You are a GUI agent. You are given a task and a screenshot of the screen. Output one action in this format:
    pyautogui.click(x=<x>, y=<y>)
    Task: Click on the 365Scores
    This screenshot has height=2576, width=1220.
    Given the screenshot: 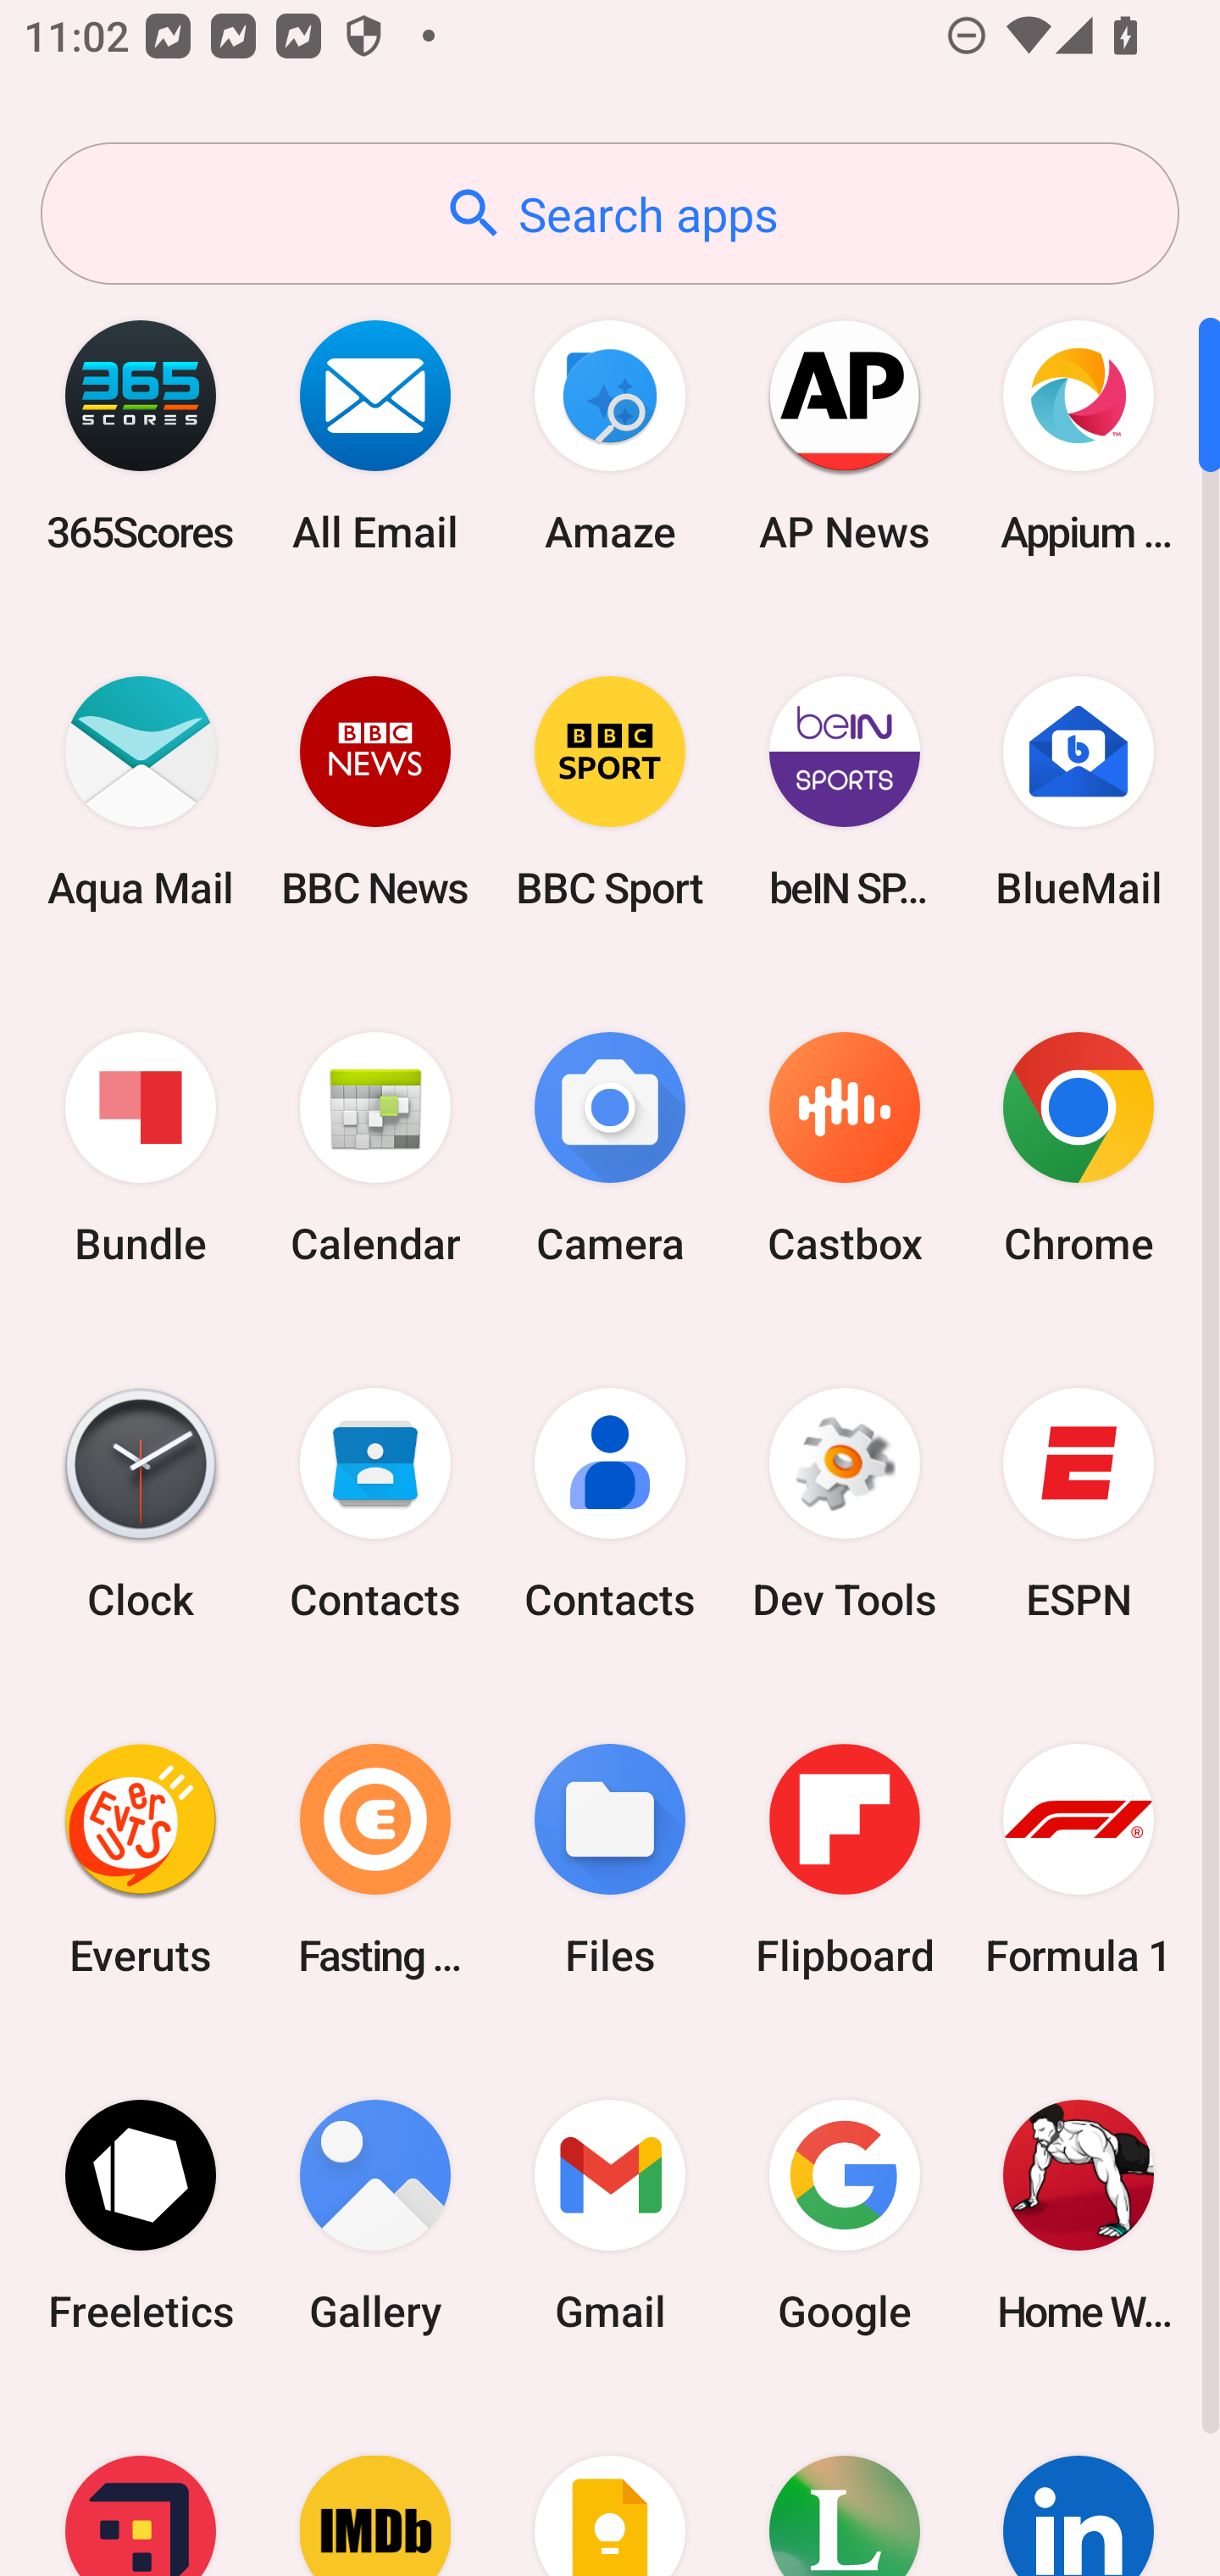 What is the action you would take?
    pyautogui.click(x=141, y=436)
    